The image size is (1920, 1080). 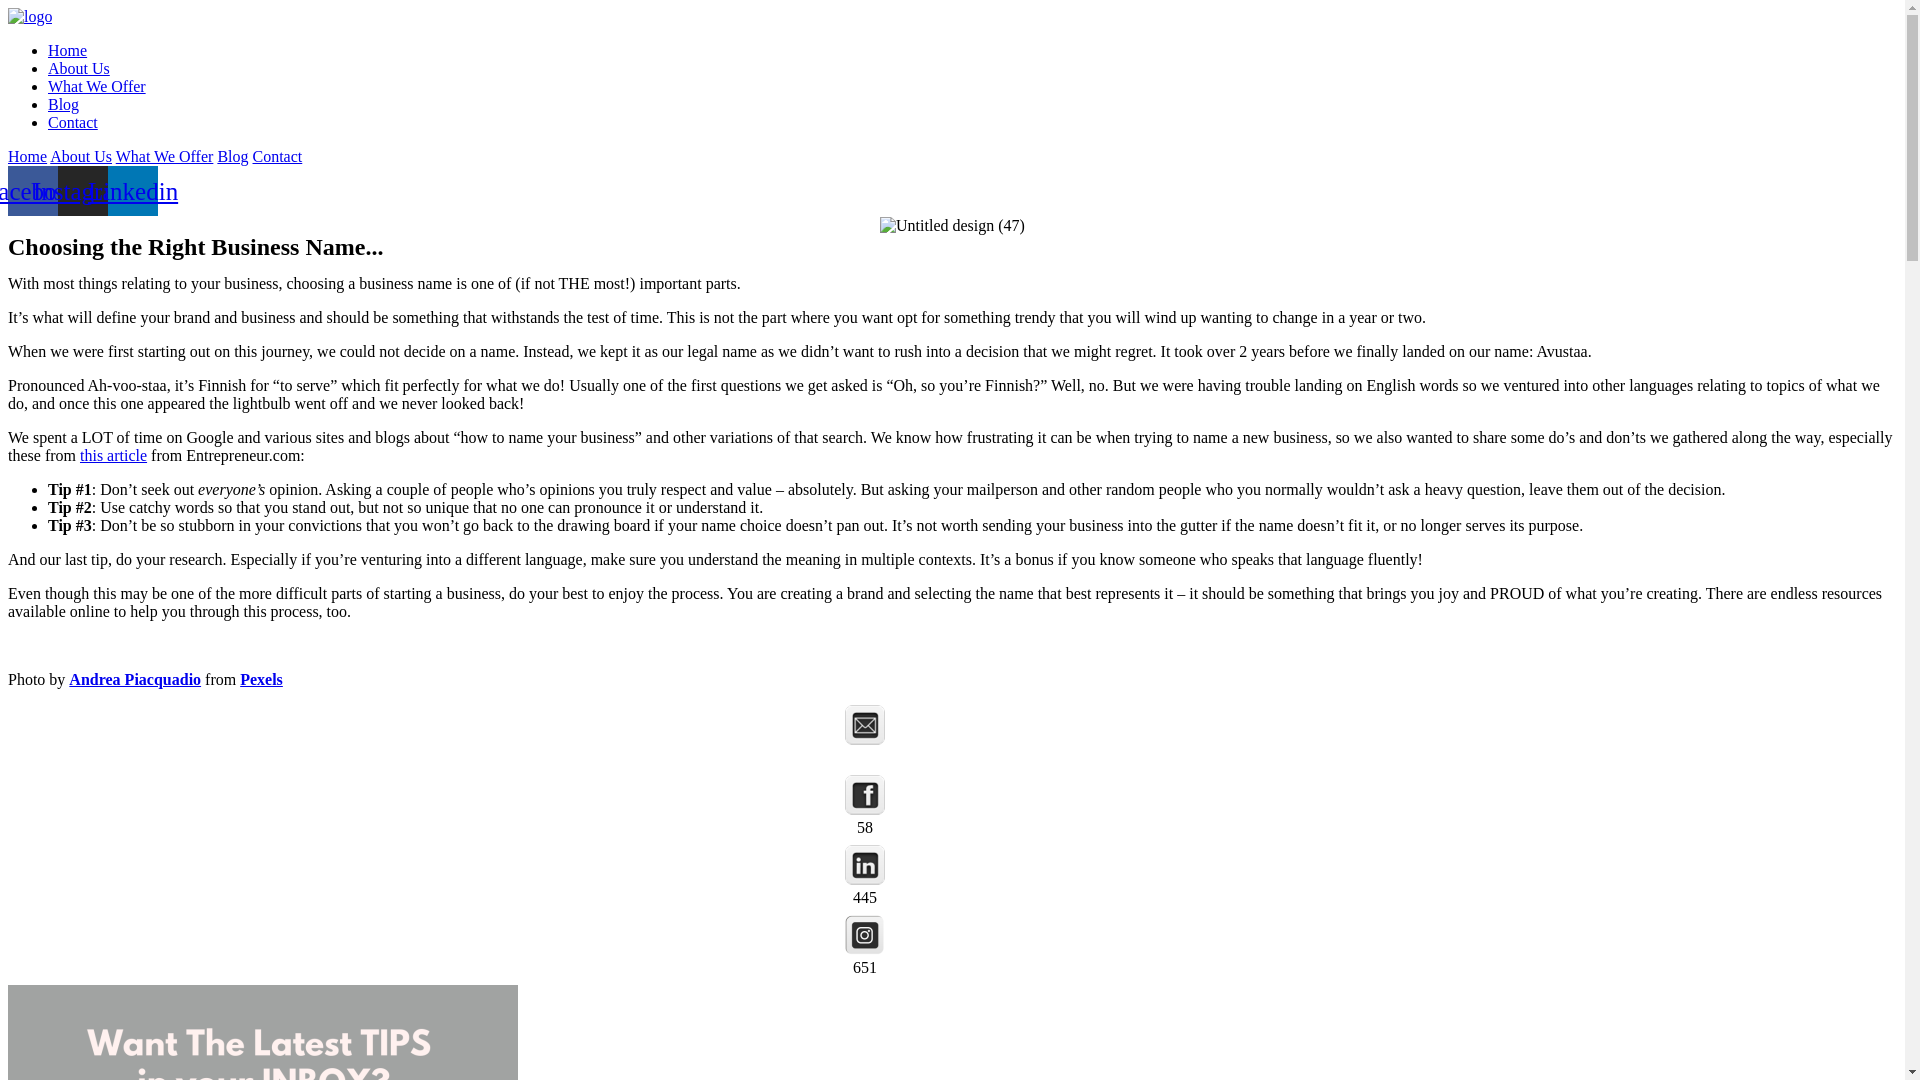 What do you see at coordinates (81, 156) in the screenshot?
I see `About Us` at bounding box center [81, 156].